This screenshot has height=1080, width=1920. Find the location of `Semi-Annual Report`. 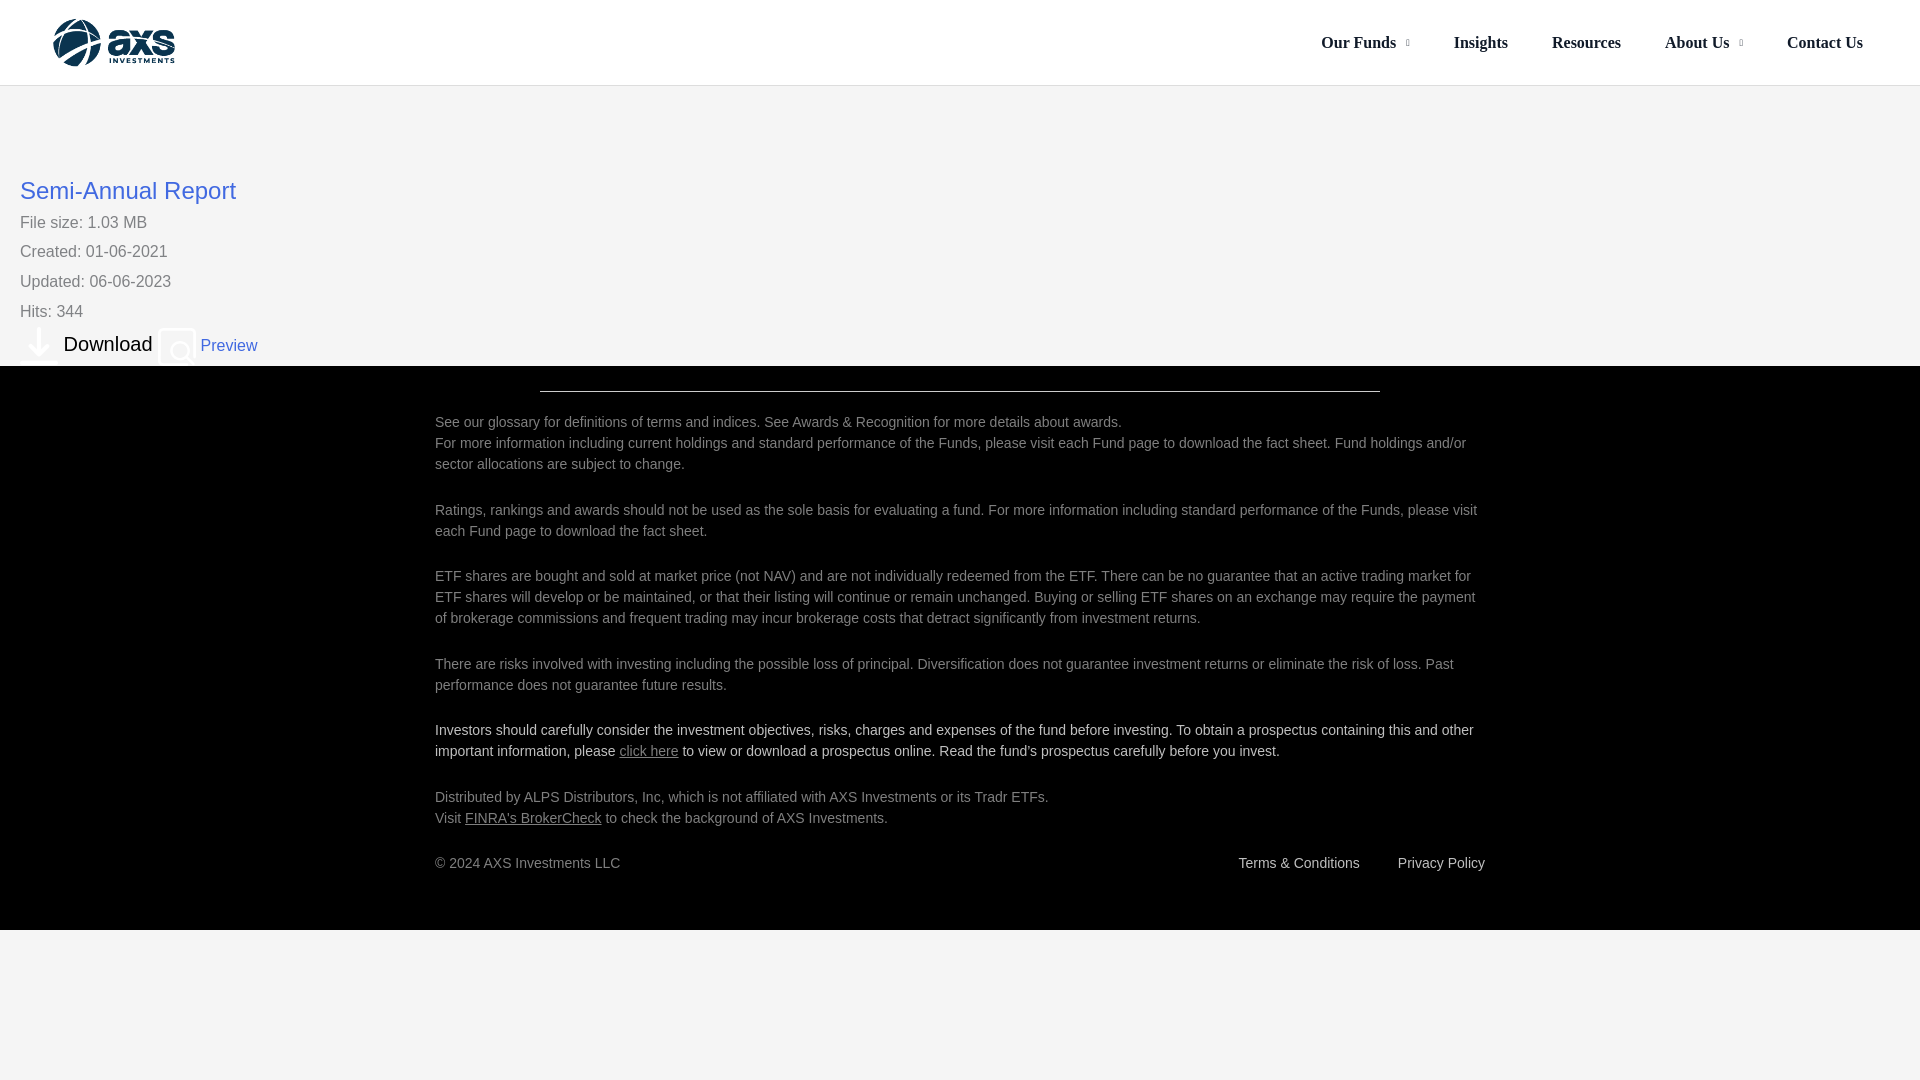

Semi-Annual Report is located at coordinates (88, 344).